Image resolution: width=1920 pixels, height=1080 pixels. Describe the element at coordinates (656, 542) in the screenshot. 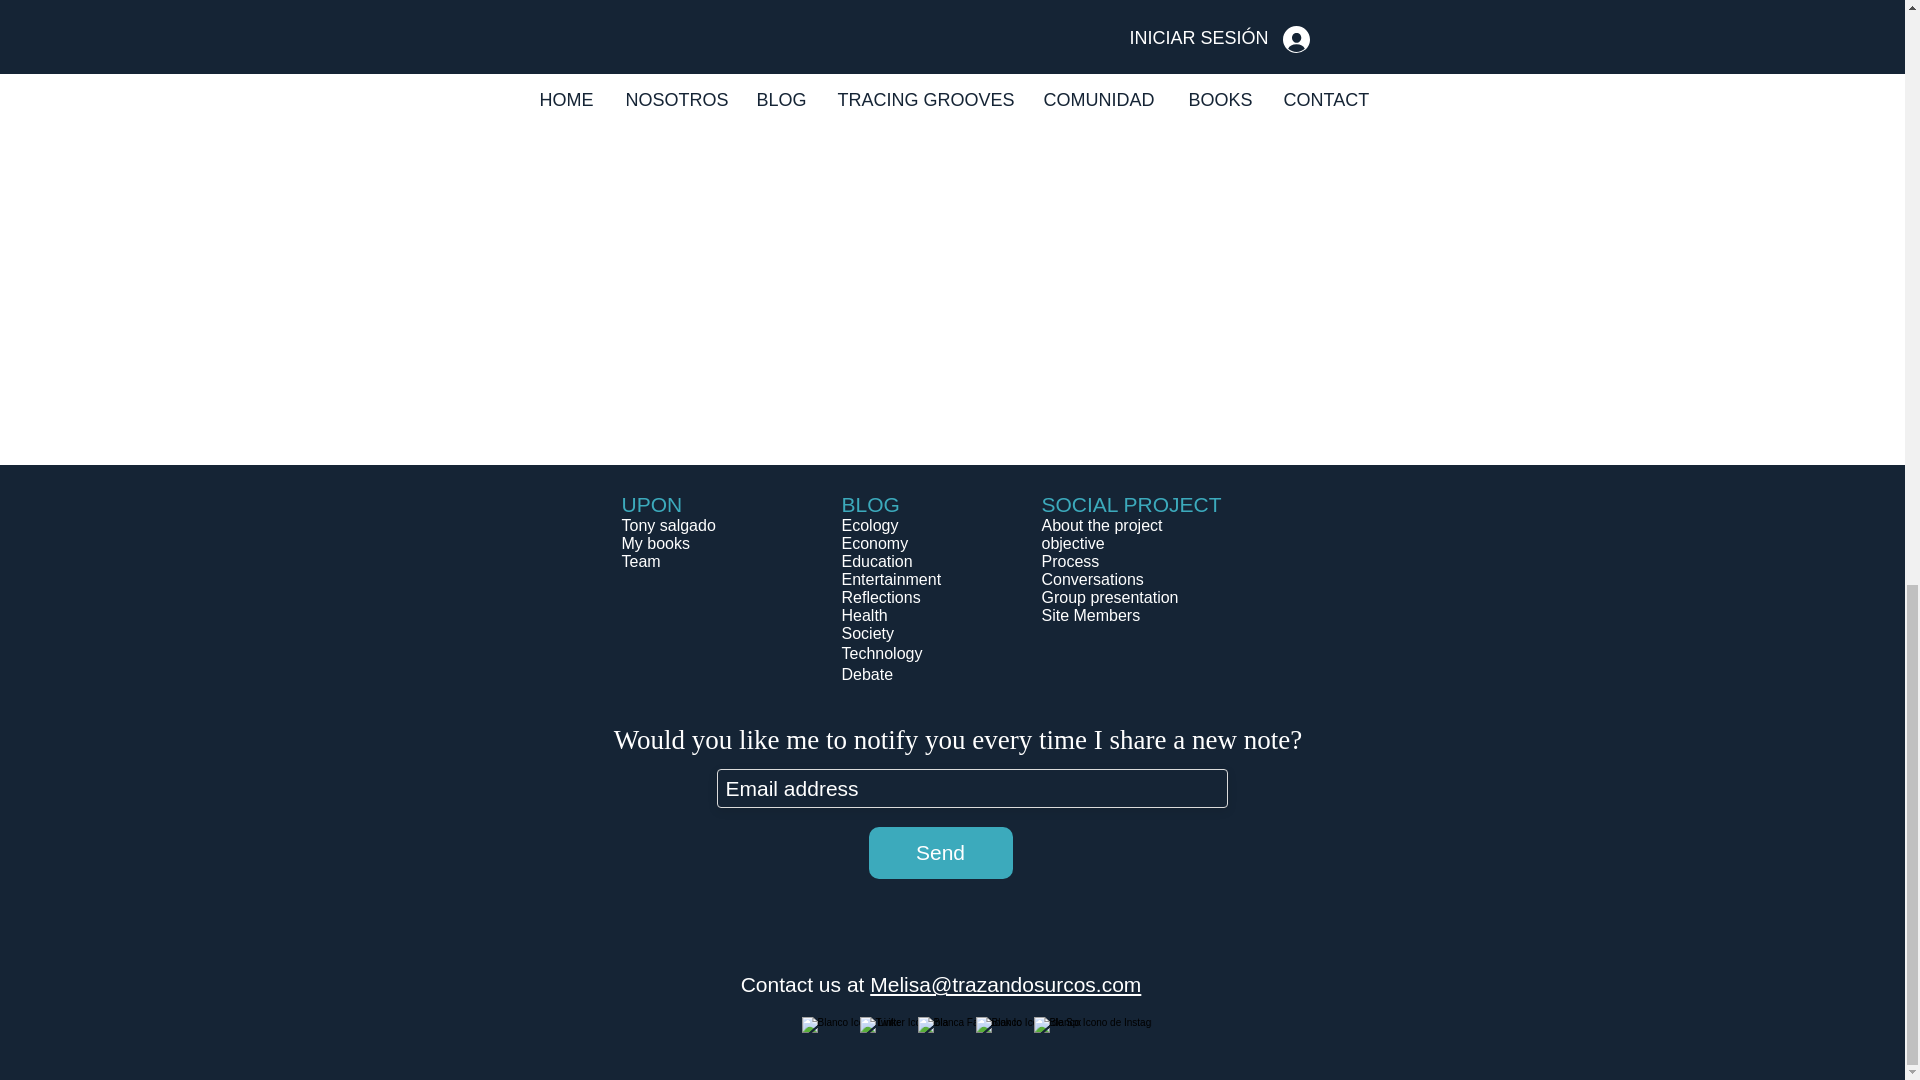

I see `My books` at that location.